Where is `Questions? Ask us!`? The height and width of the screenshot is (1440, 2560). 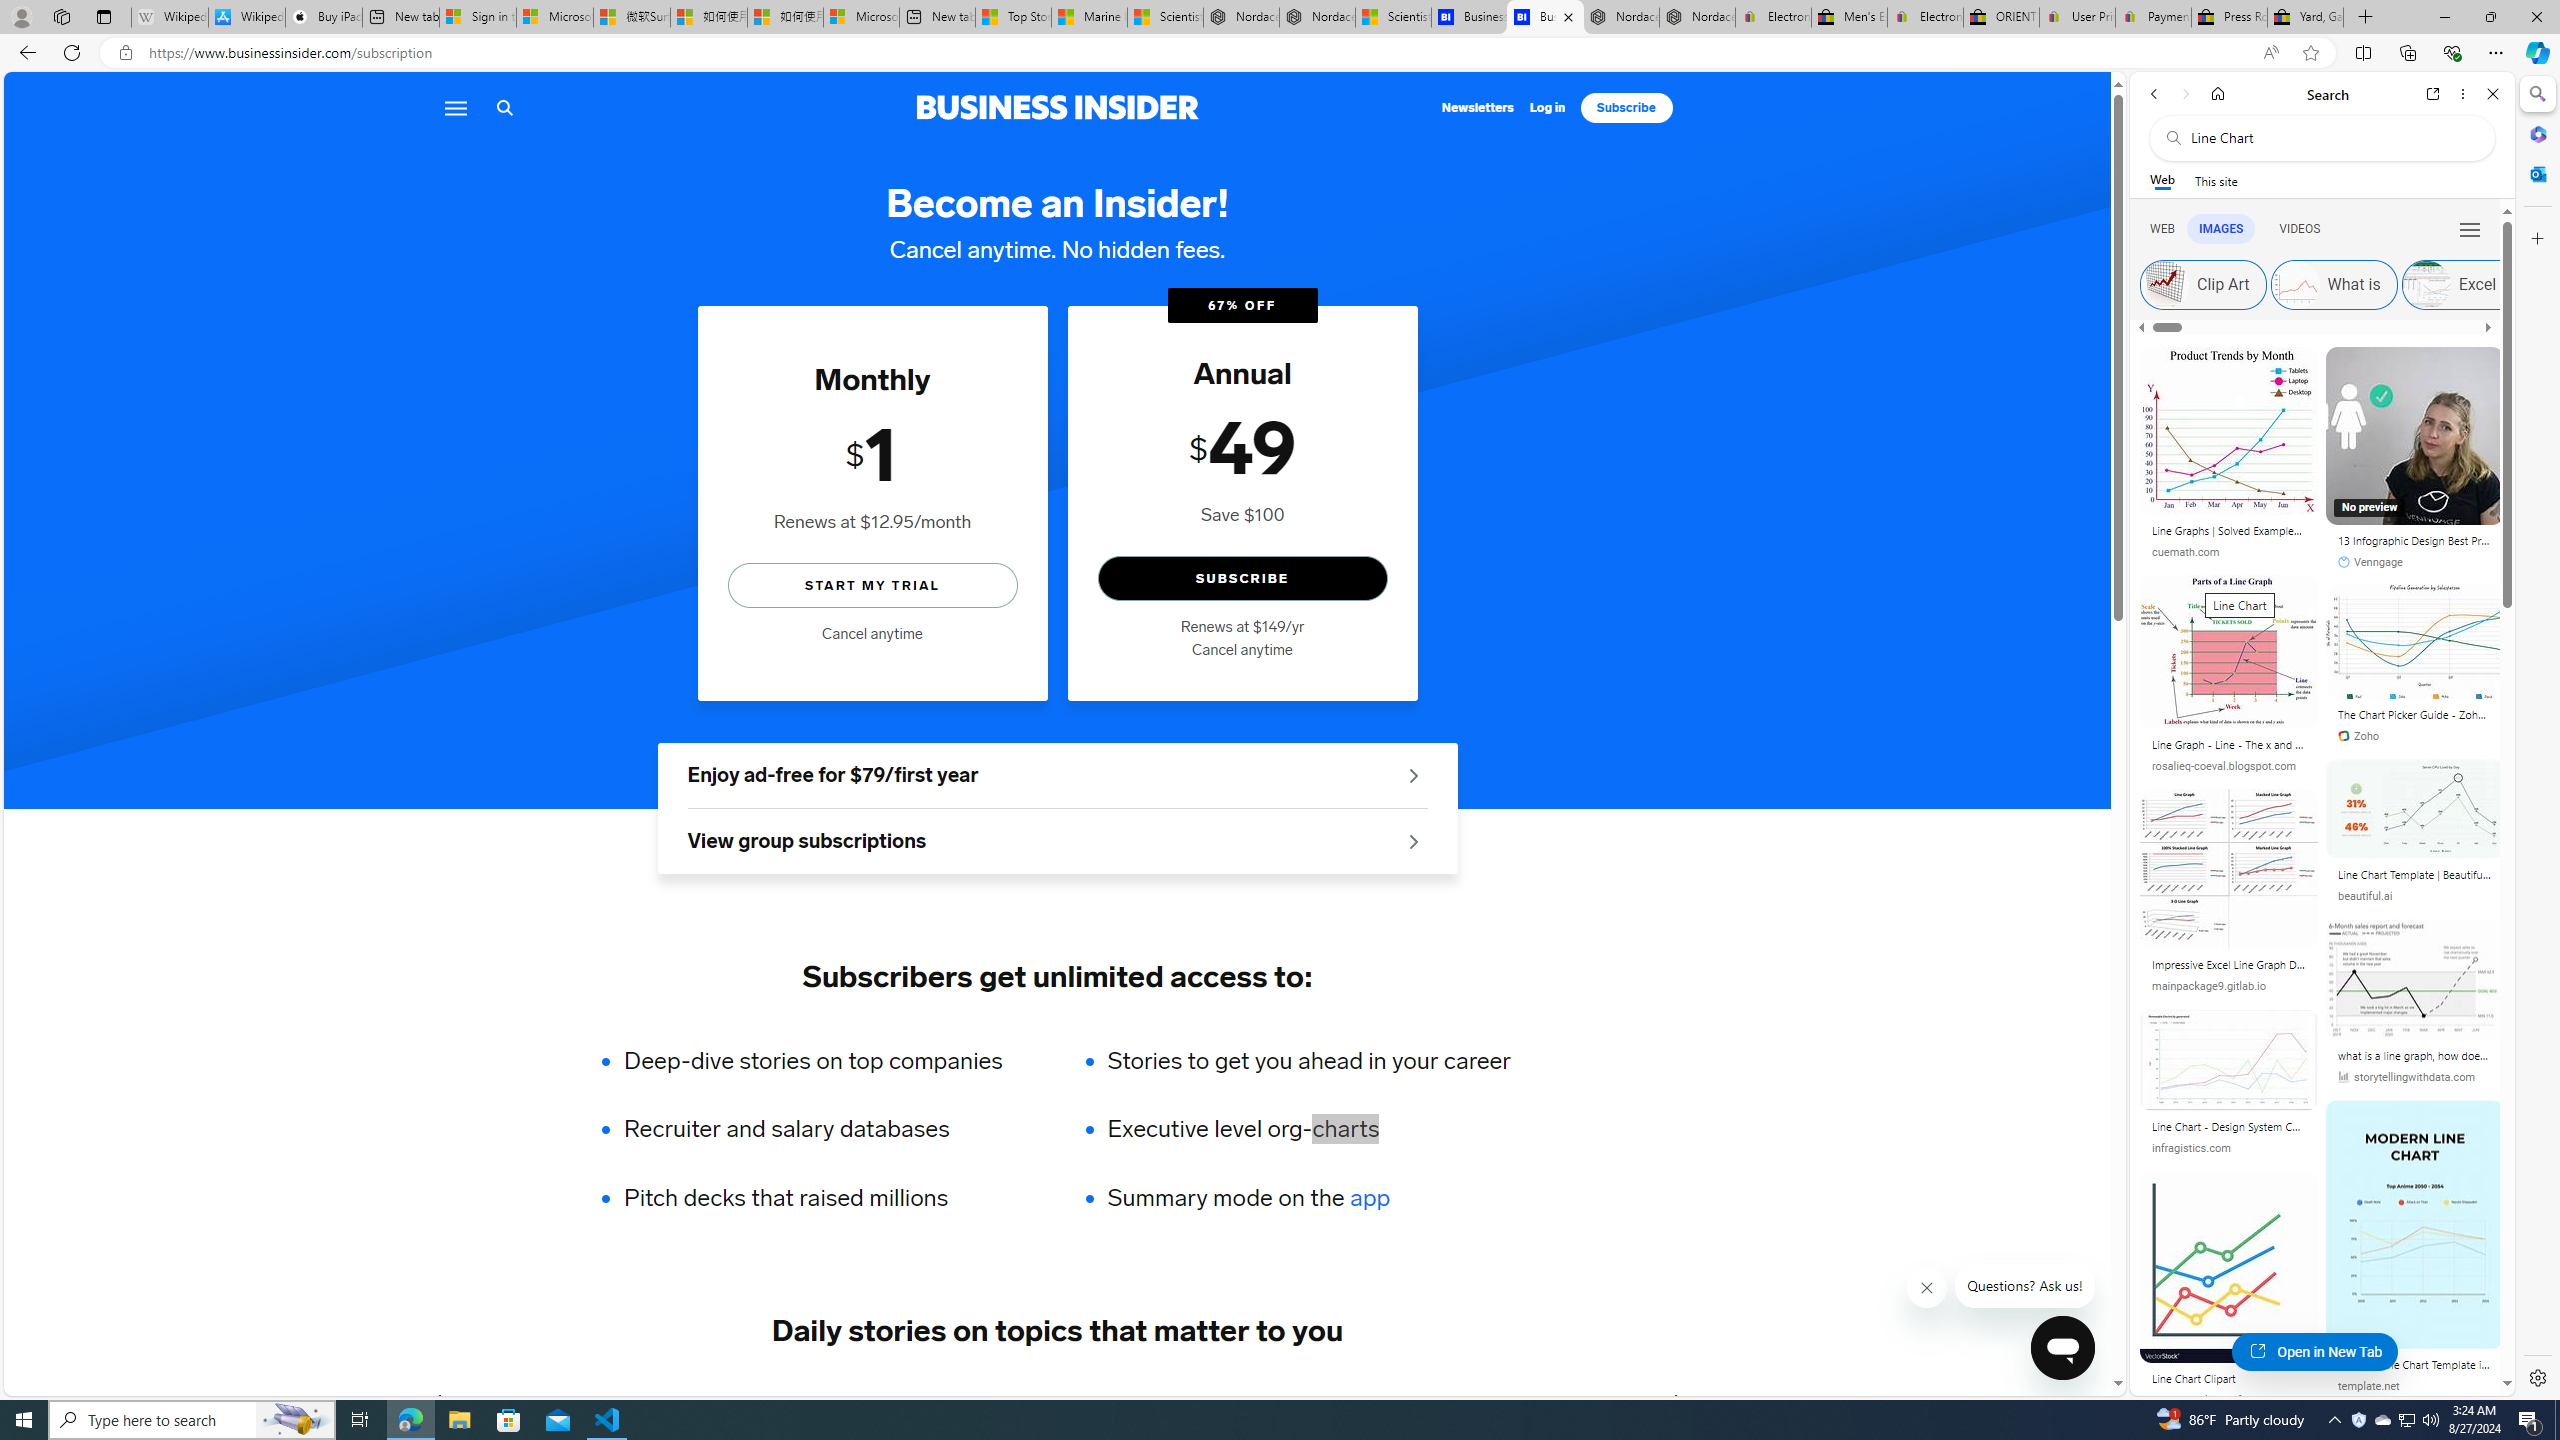 Questions? Ask us! is located at coordinates (2026, 1286).